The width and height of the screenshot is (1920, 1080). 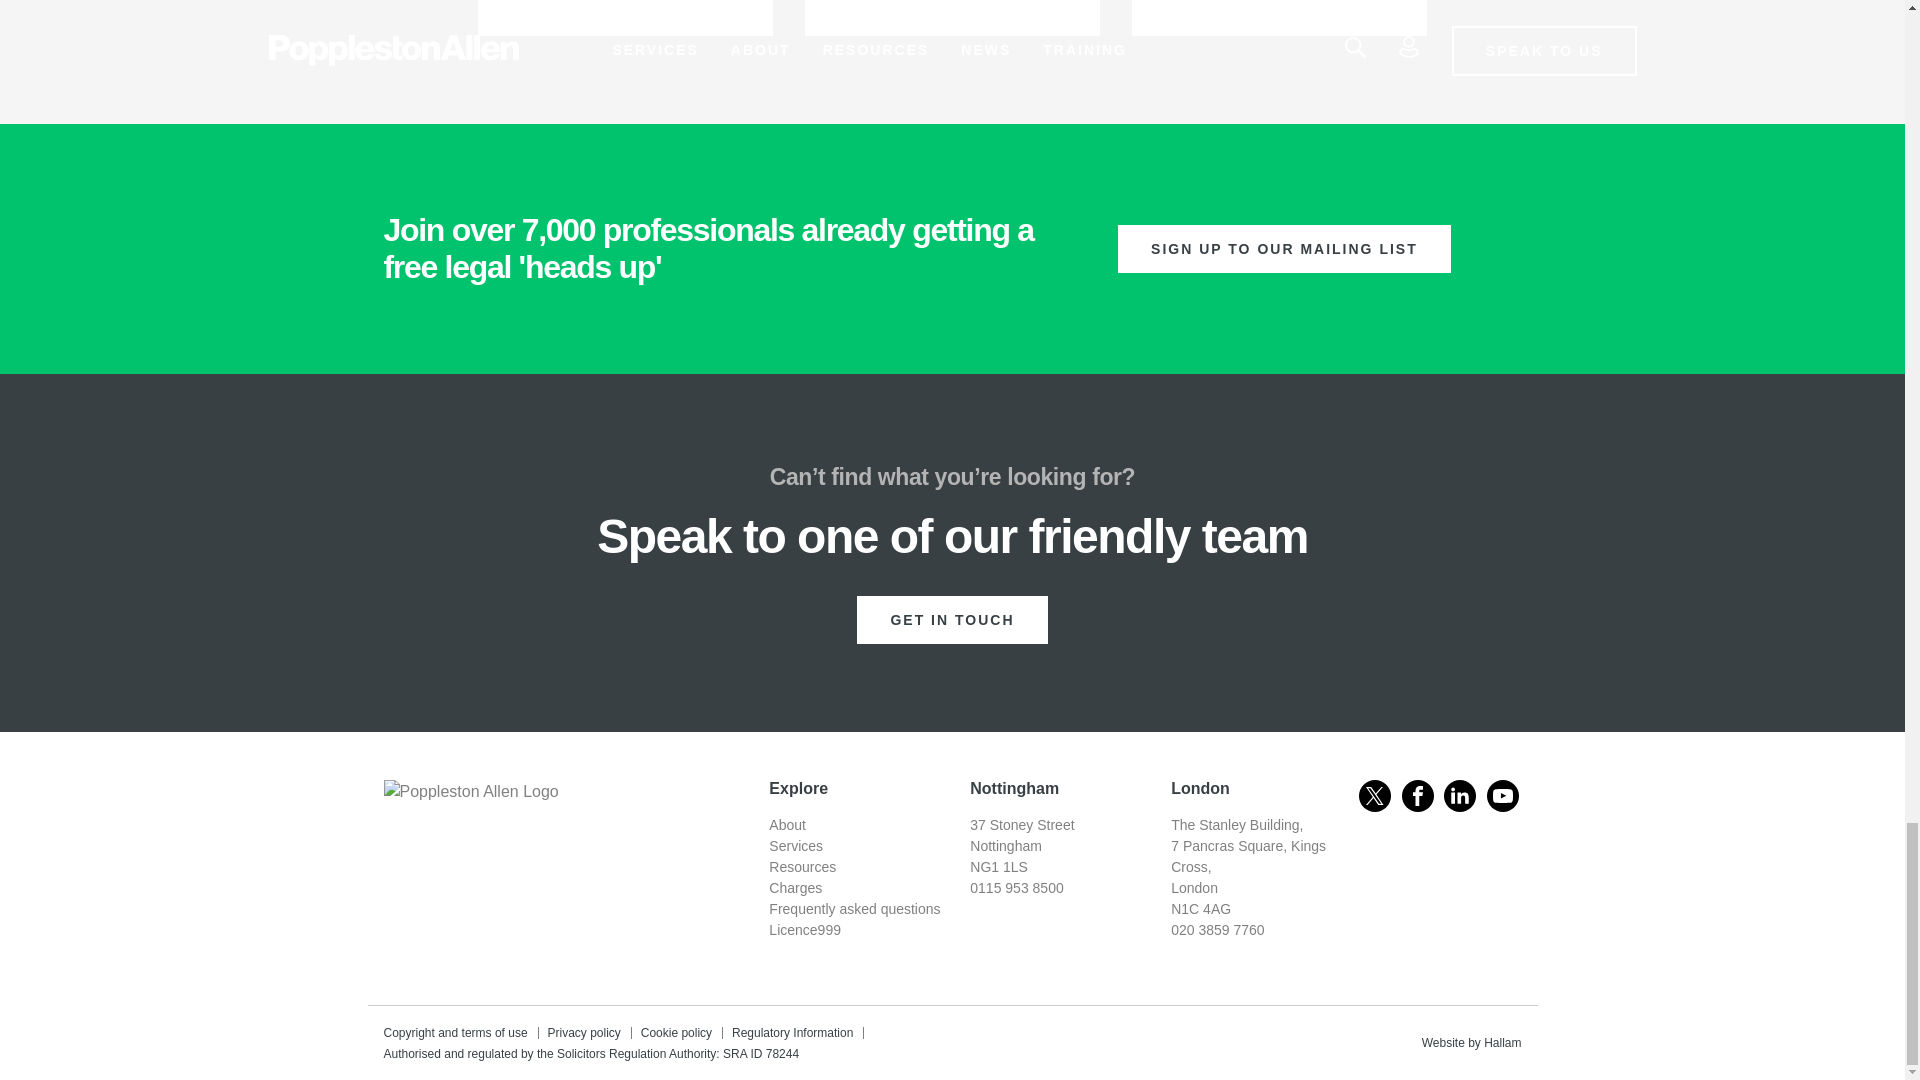 What do you see at coordinates (1460, 796) in the screenshot?
I see `LinkedIn` at bounding box center [1460, 796].